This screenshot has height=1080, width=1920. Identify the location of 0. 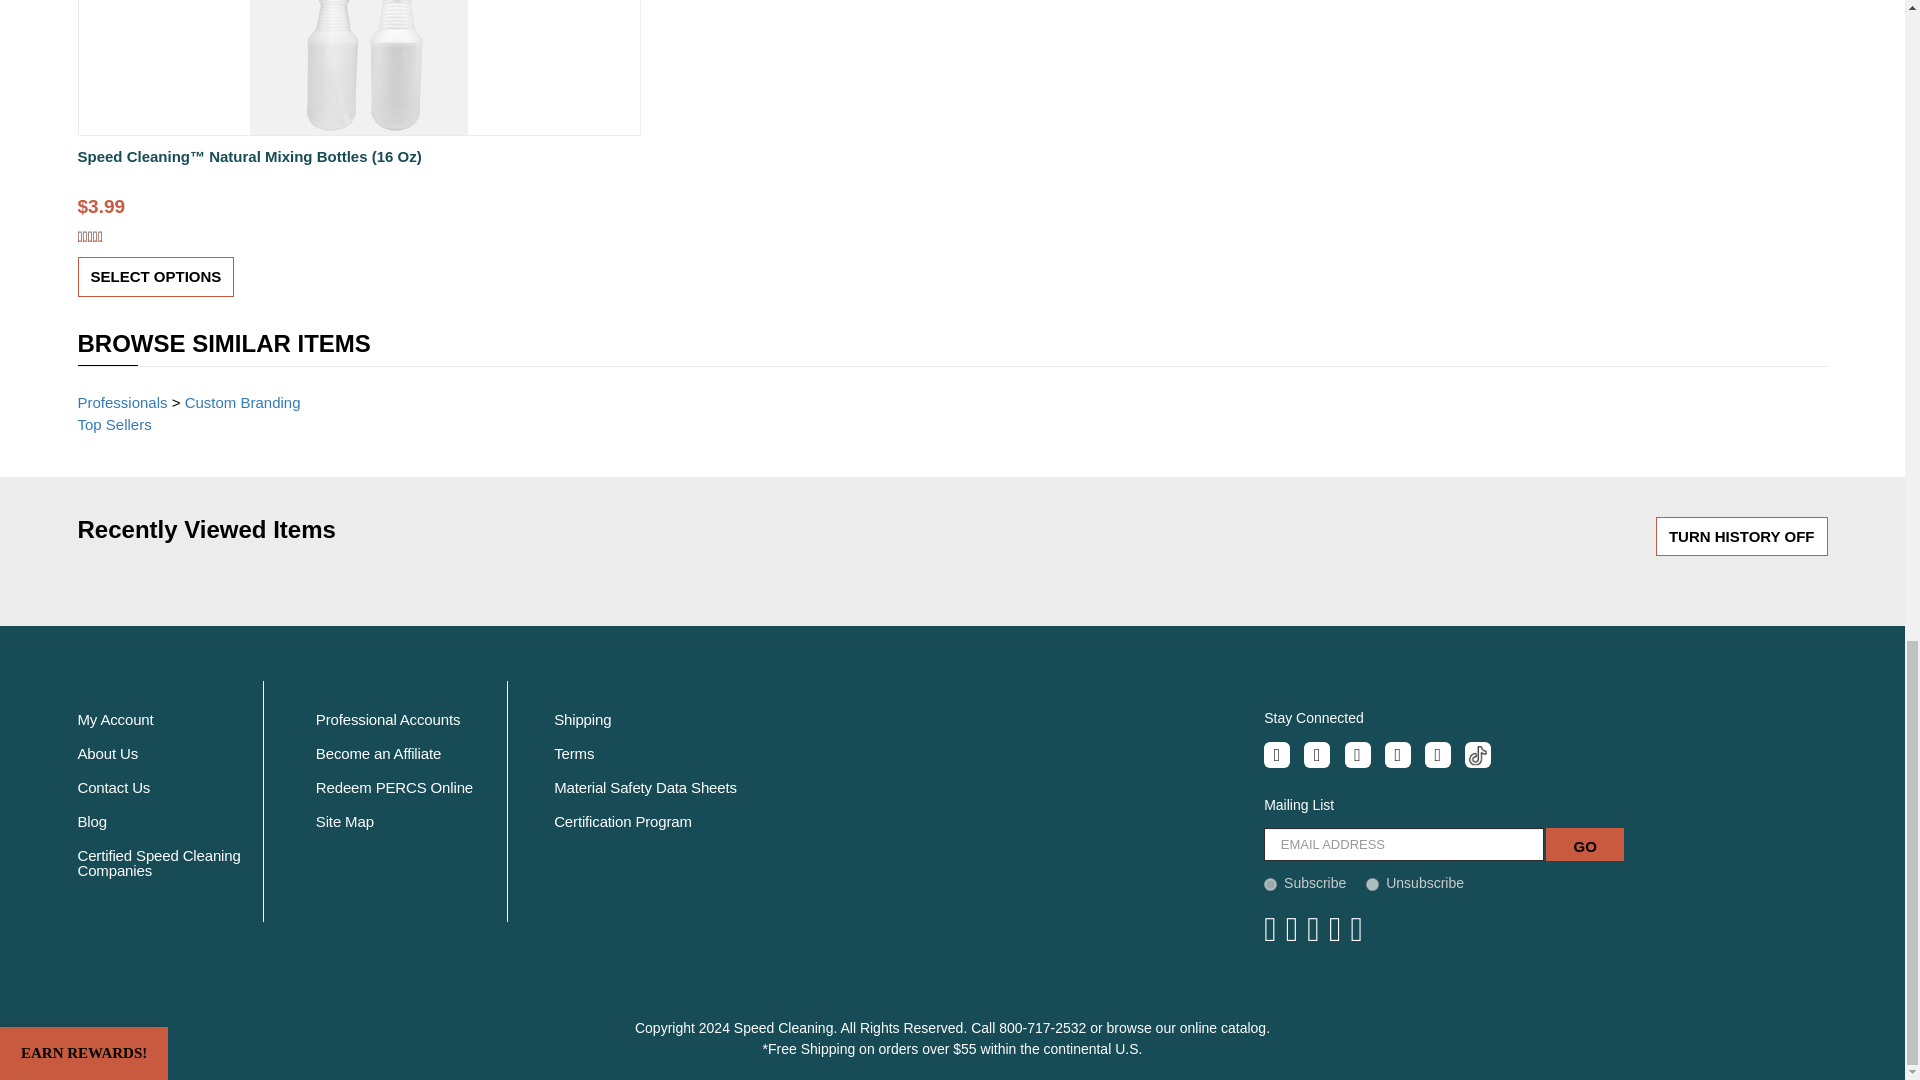
(1372, 884).